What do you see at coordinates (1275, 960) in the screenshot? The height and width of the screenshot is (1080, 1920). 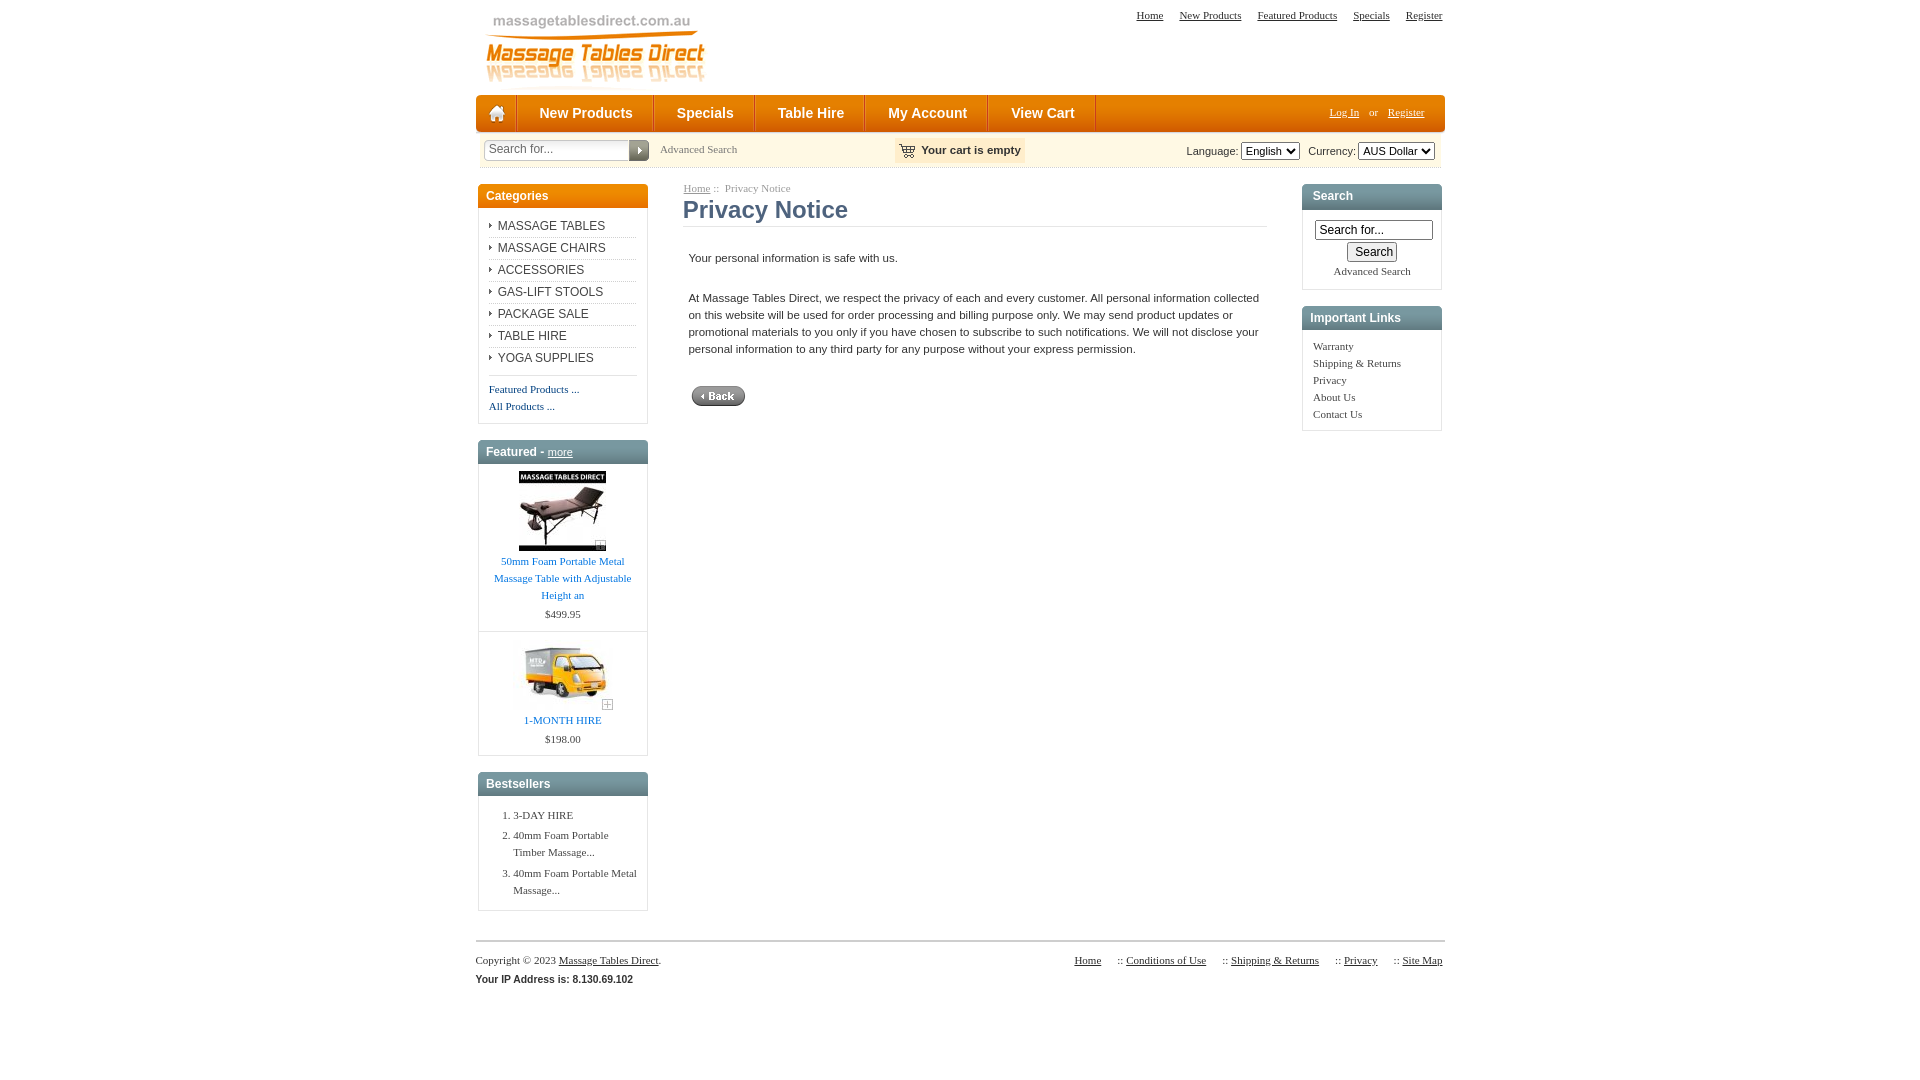 I see `Shipping & Returns` at bounding box center [1275, 960].